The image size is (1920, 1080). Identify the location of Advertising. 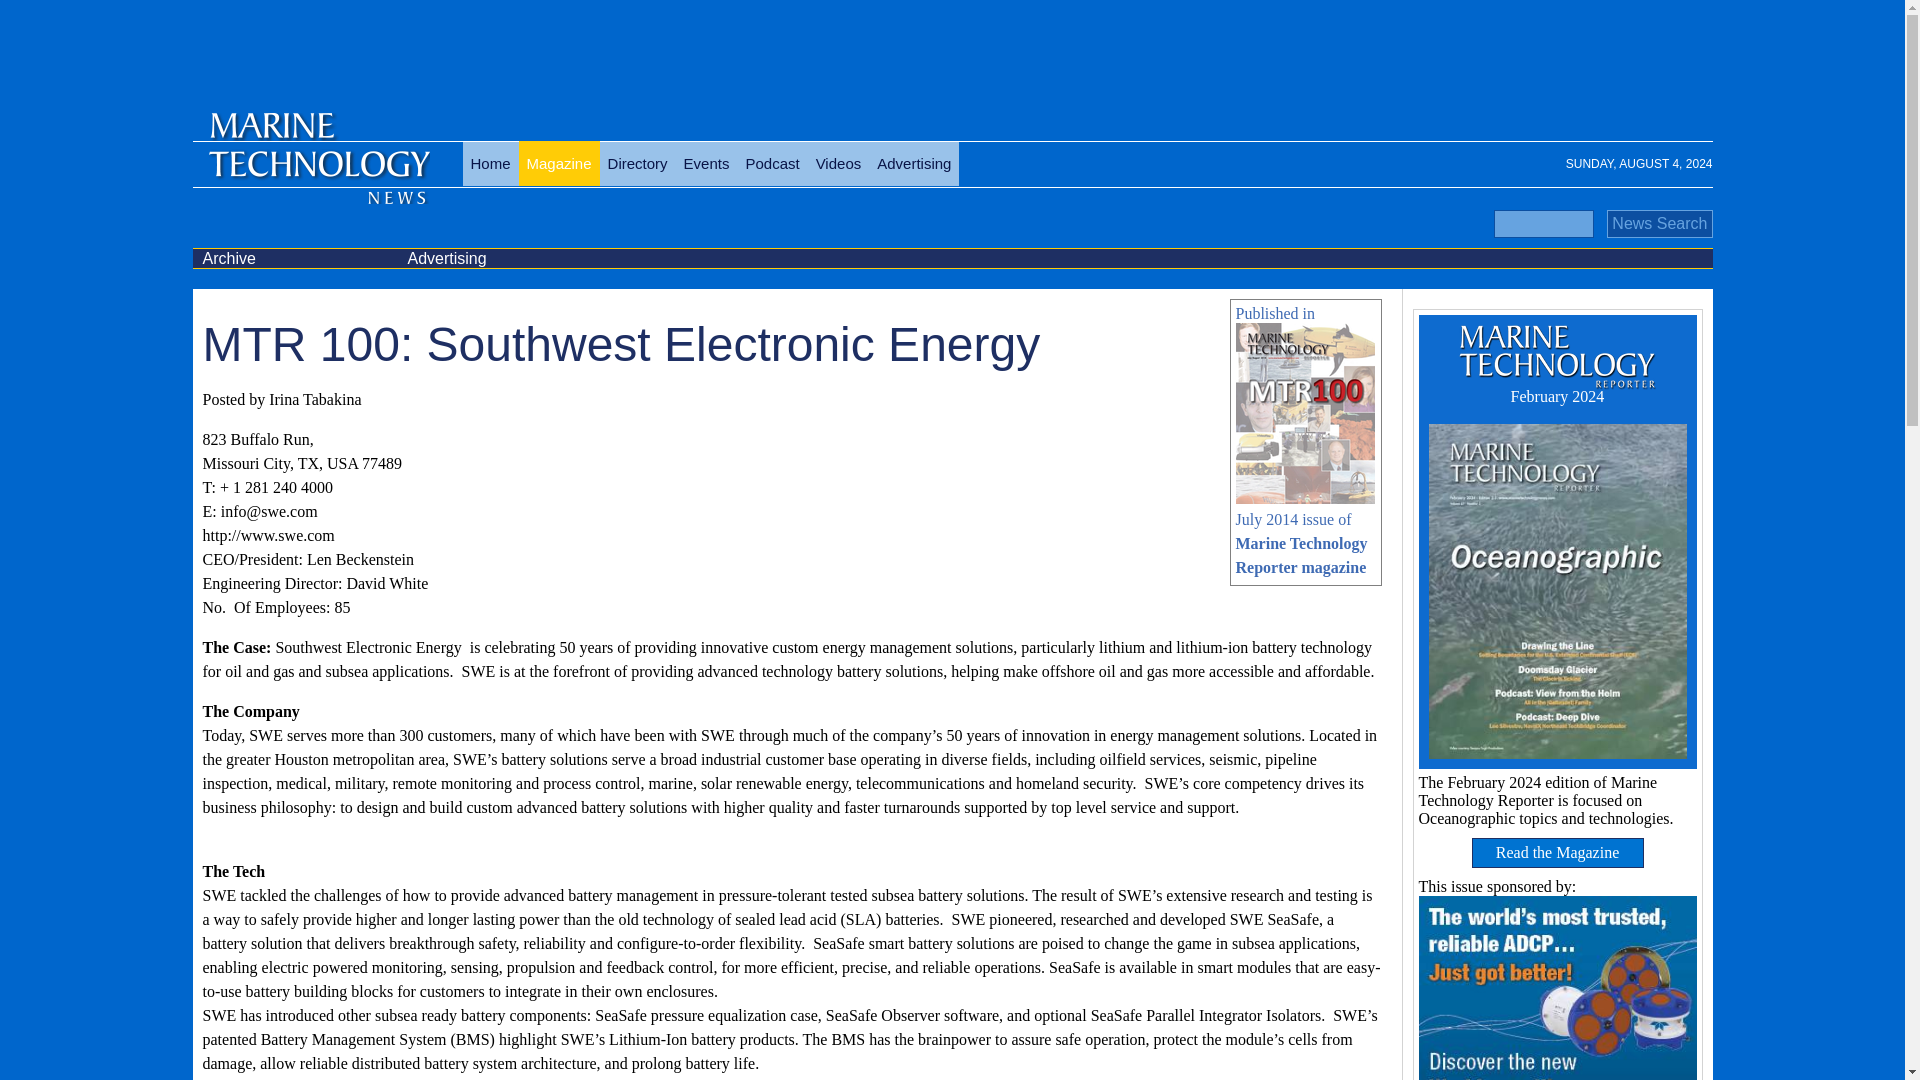
(914, 163).